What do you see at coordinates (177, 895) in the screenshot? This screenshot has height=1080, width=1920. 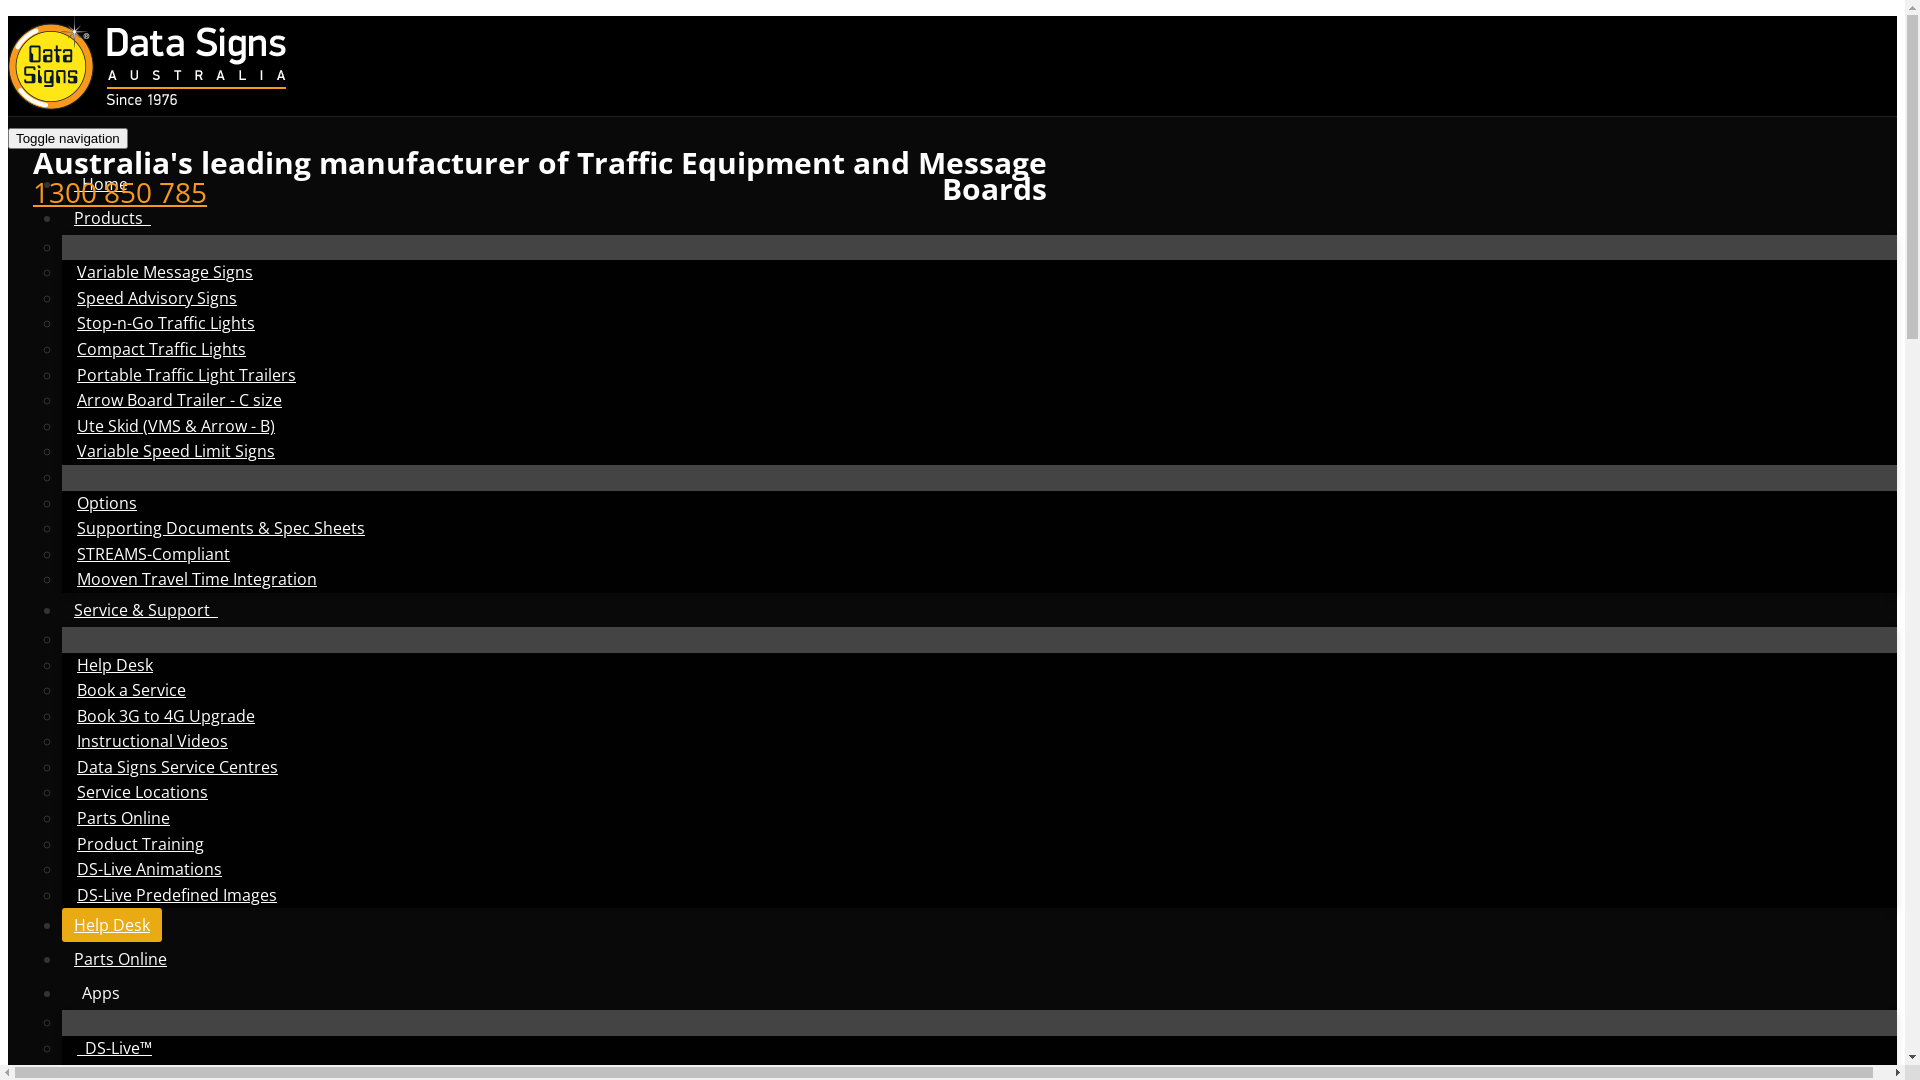 I see `DS-Live Predefined Images` at bounding box center [177, 895].